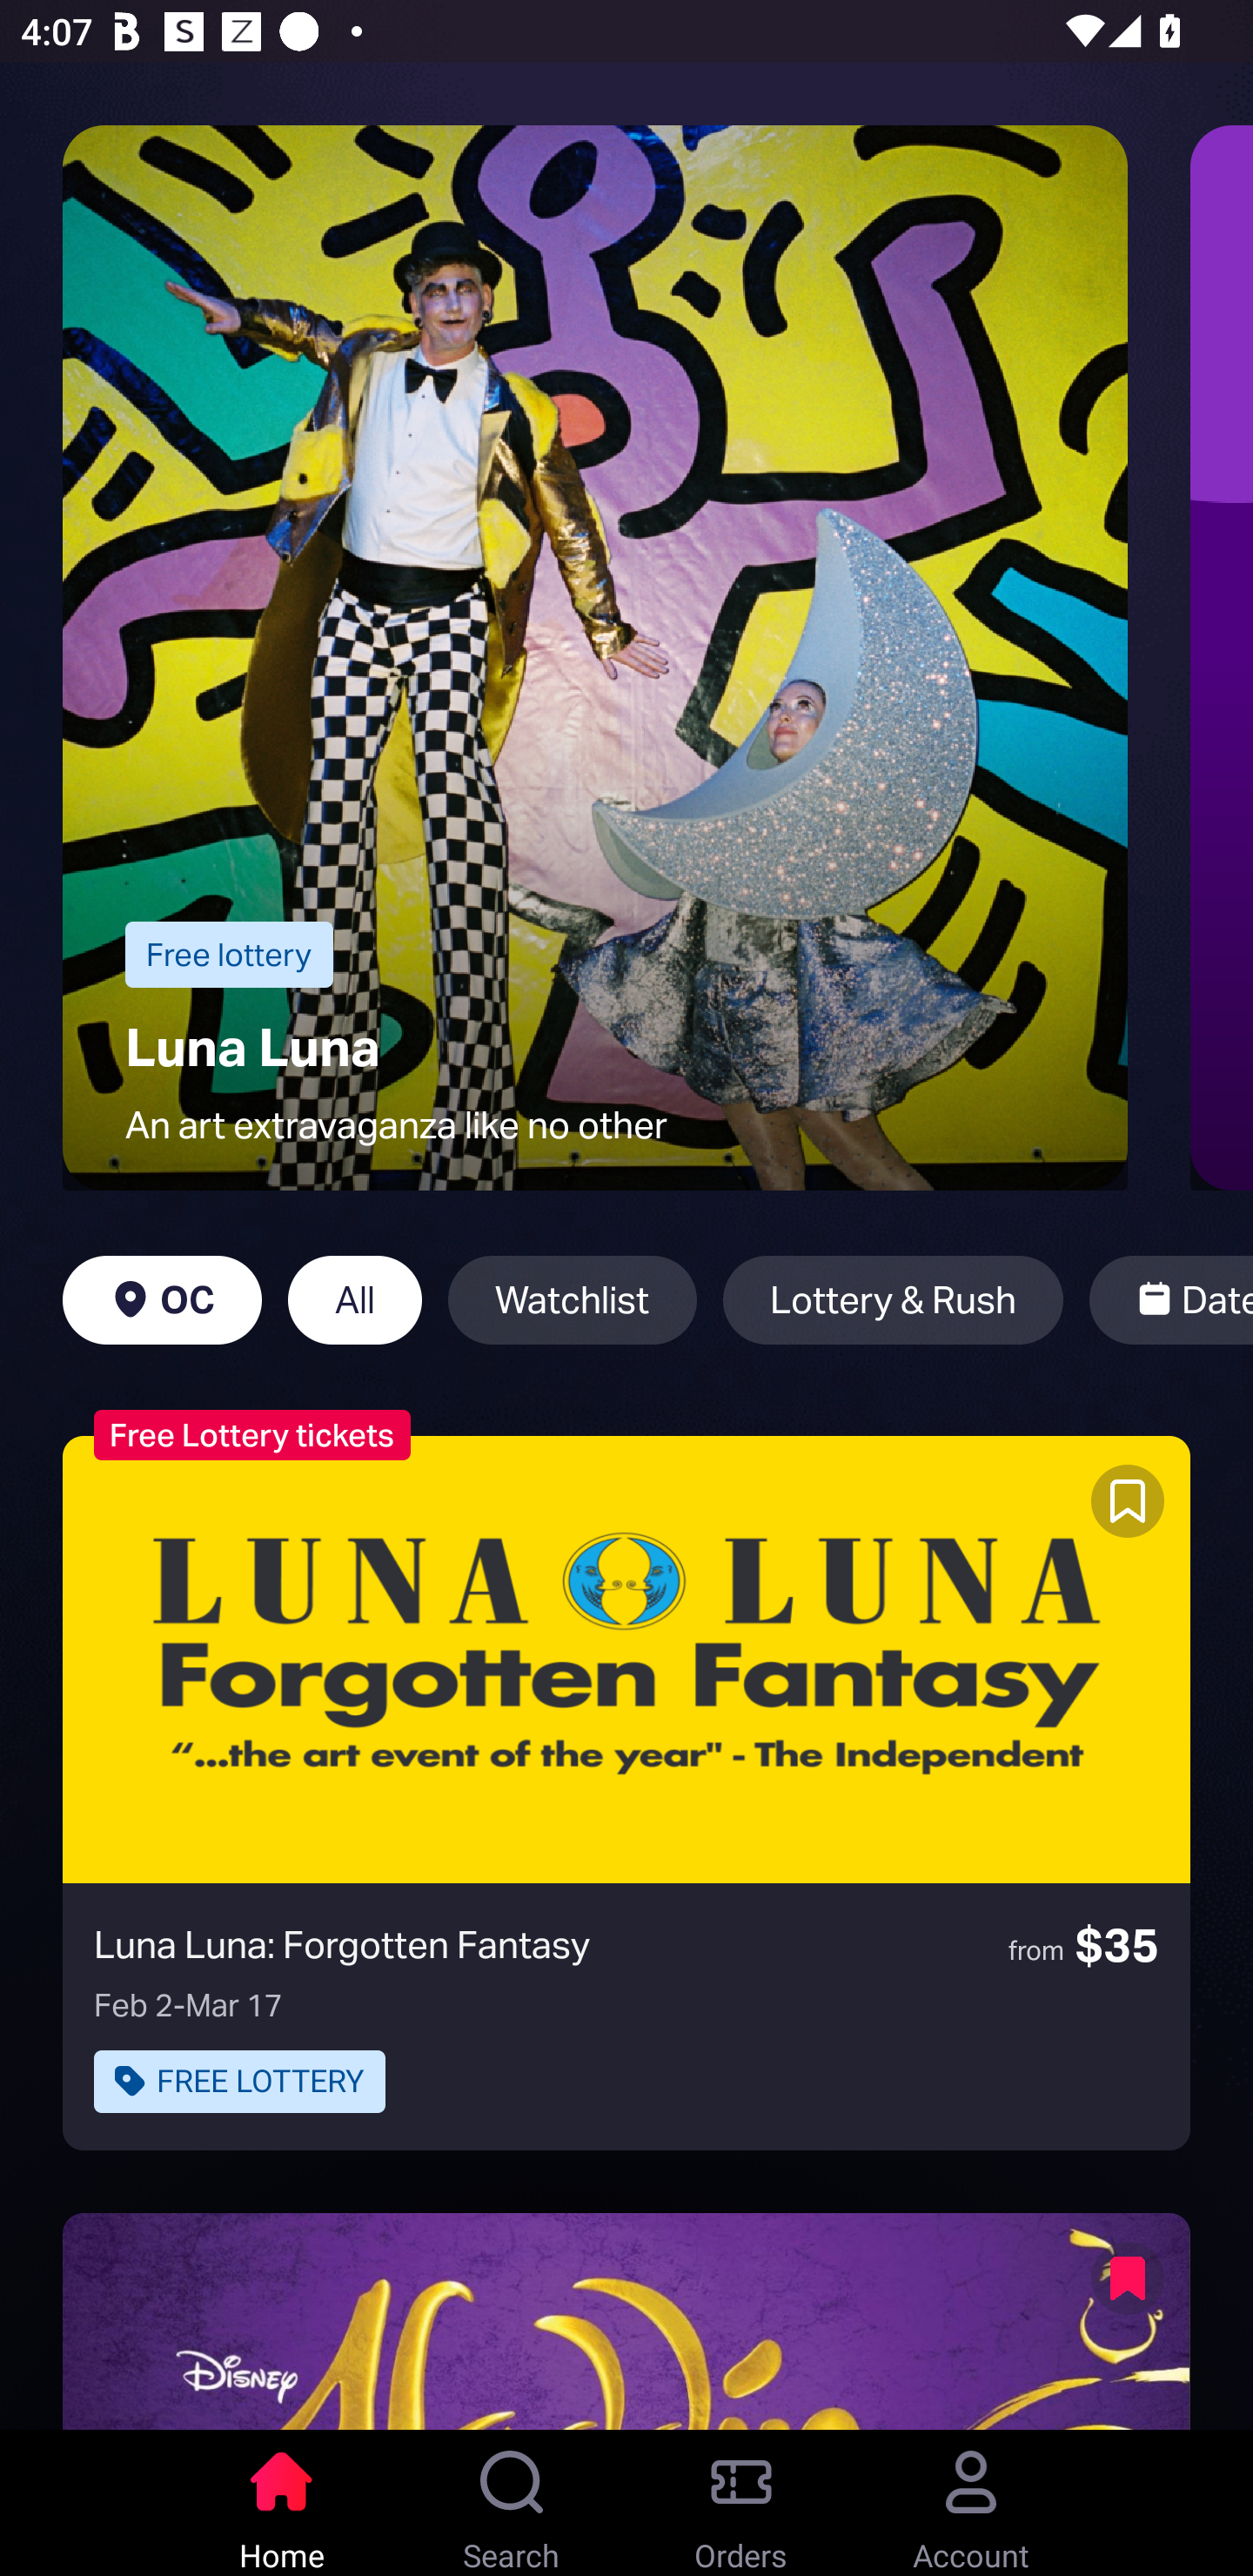  Describe the element at coordinates (512, 2503) in the screenshot. I see `Search` at that location.